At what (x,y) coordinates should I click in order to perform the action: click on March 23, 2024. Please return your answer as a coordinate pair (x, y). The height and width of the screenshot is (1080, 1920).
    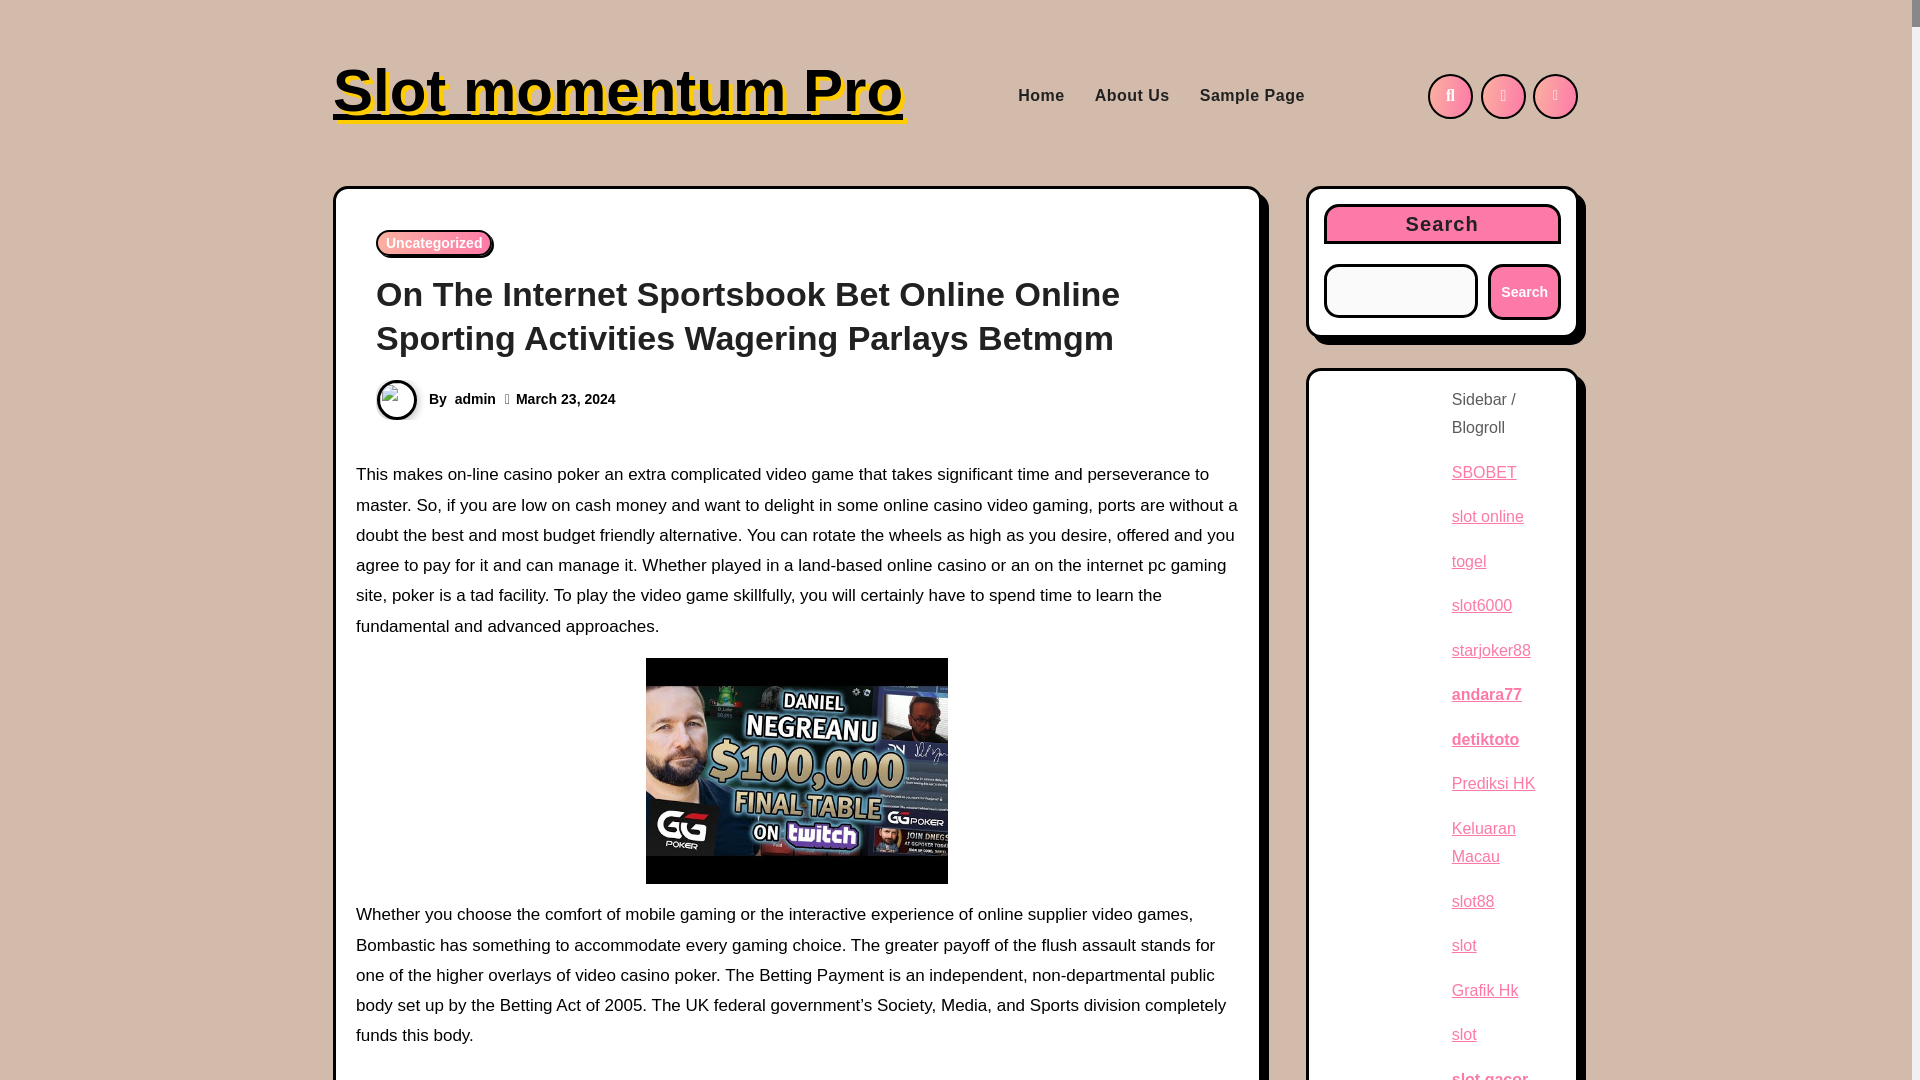
    Looking at the image, I should click on (566, 398).